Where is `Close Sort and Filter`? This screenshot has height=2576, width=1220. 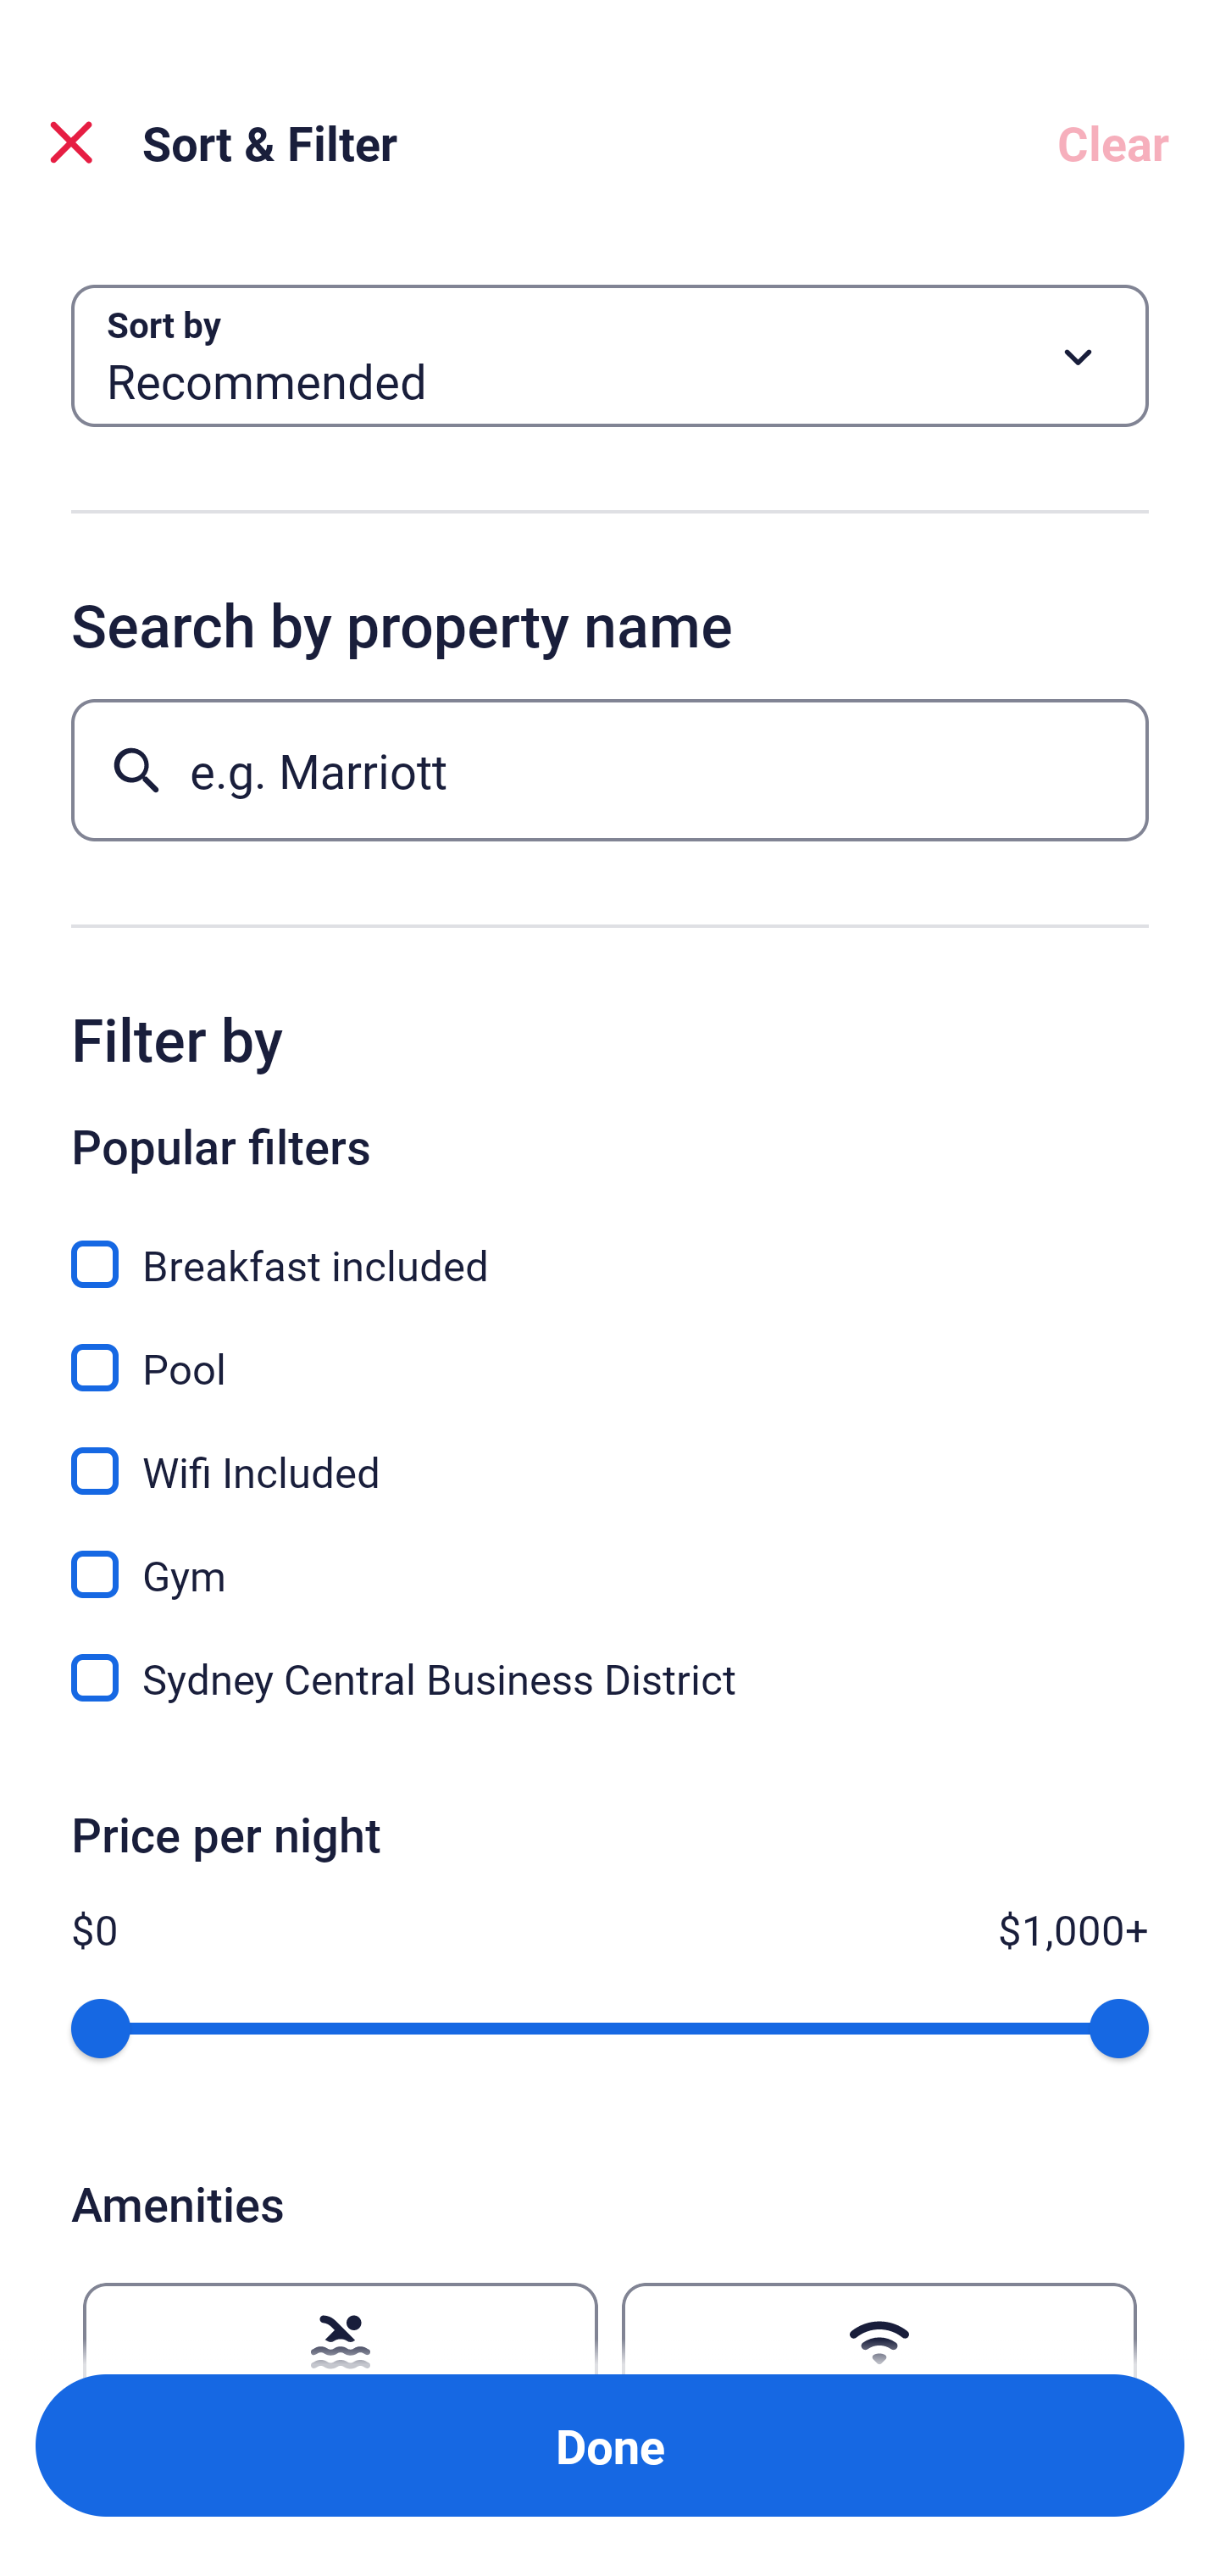 Close Sort and Filter is located at coordinates (71, 142).